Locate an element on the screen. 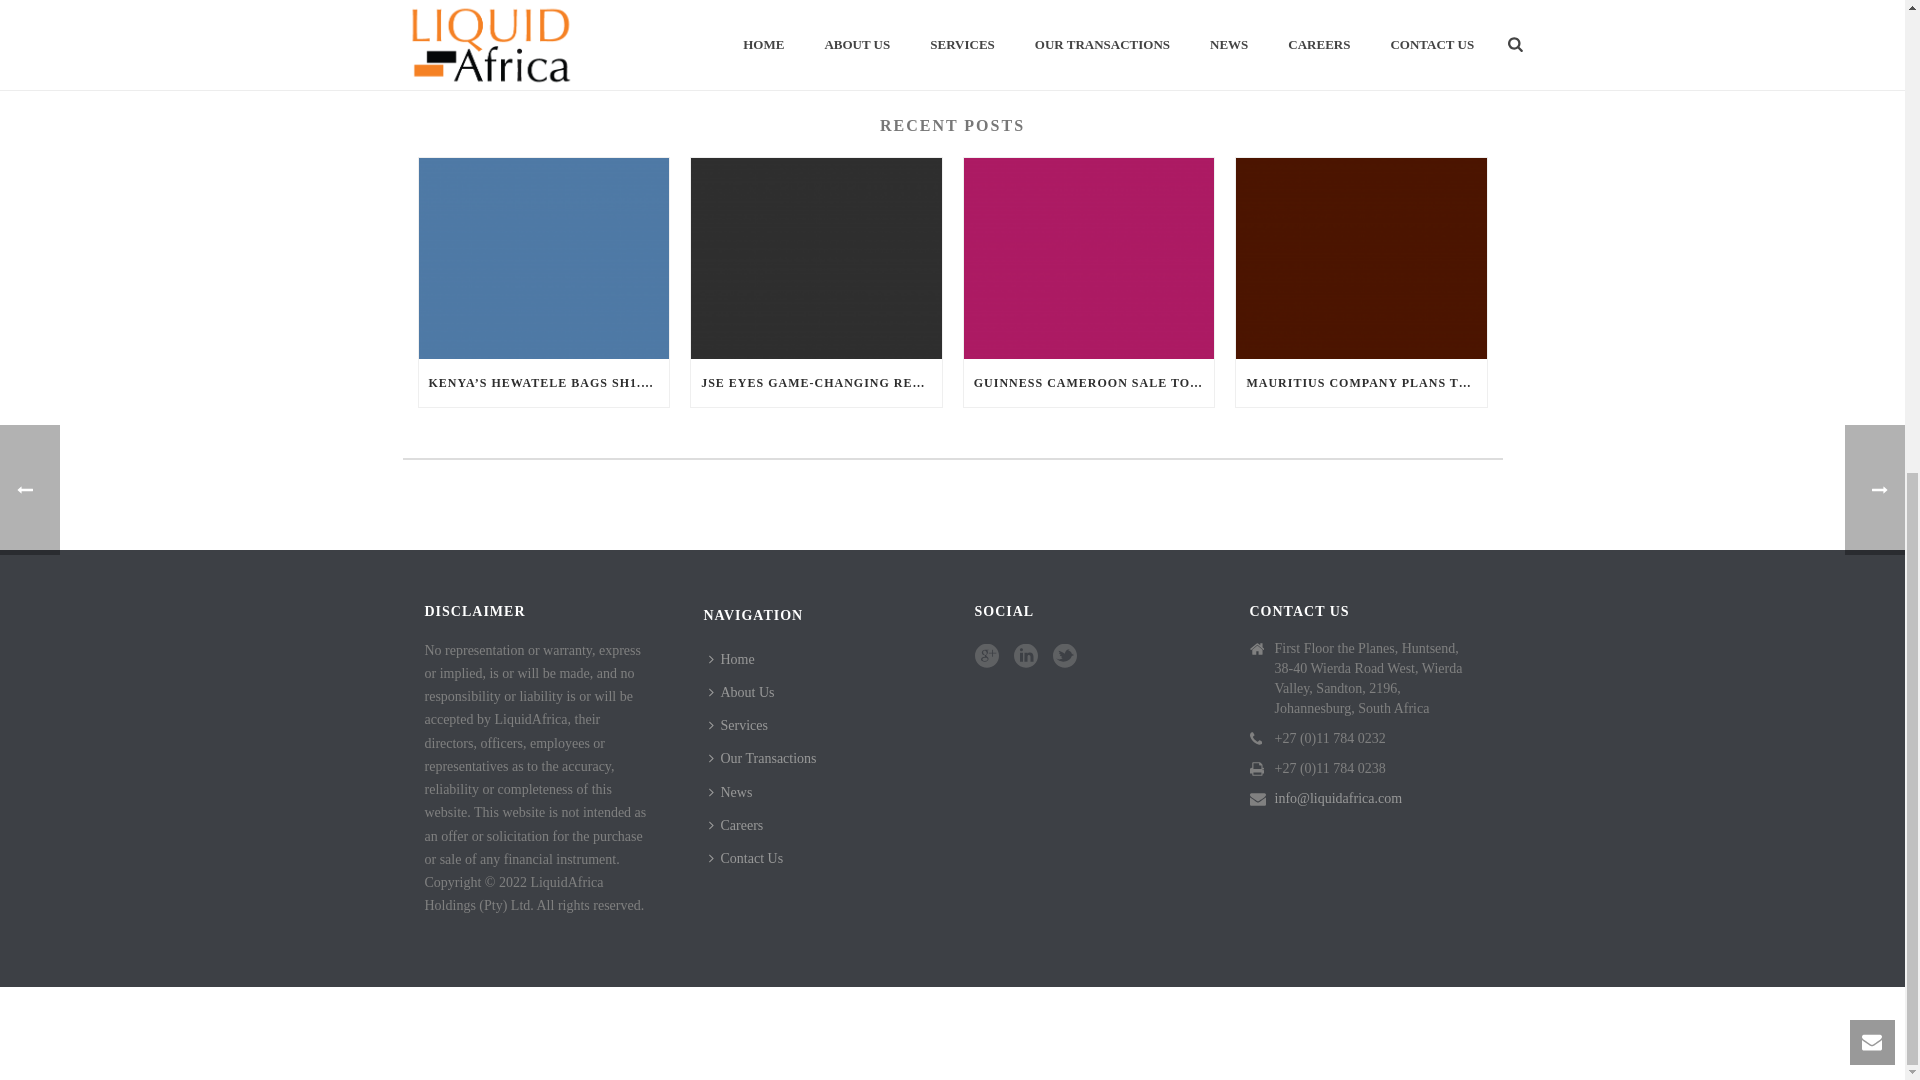 This screenshot has width=1920, height=1080. Mauritius company plans to buy off Cipla Quality Chemicals is located at coordinates (1361, 258).